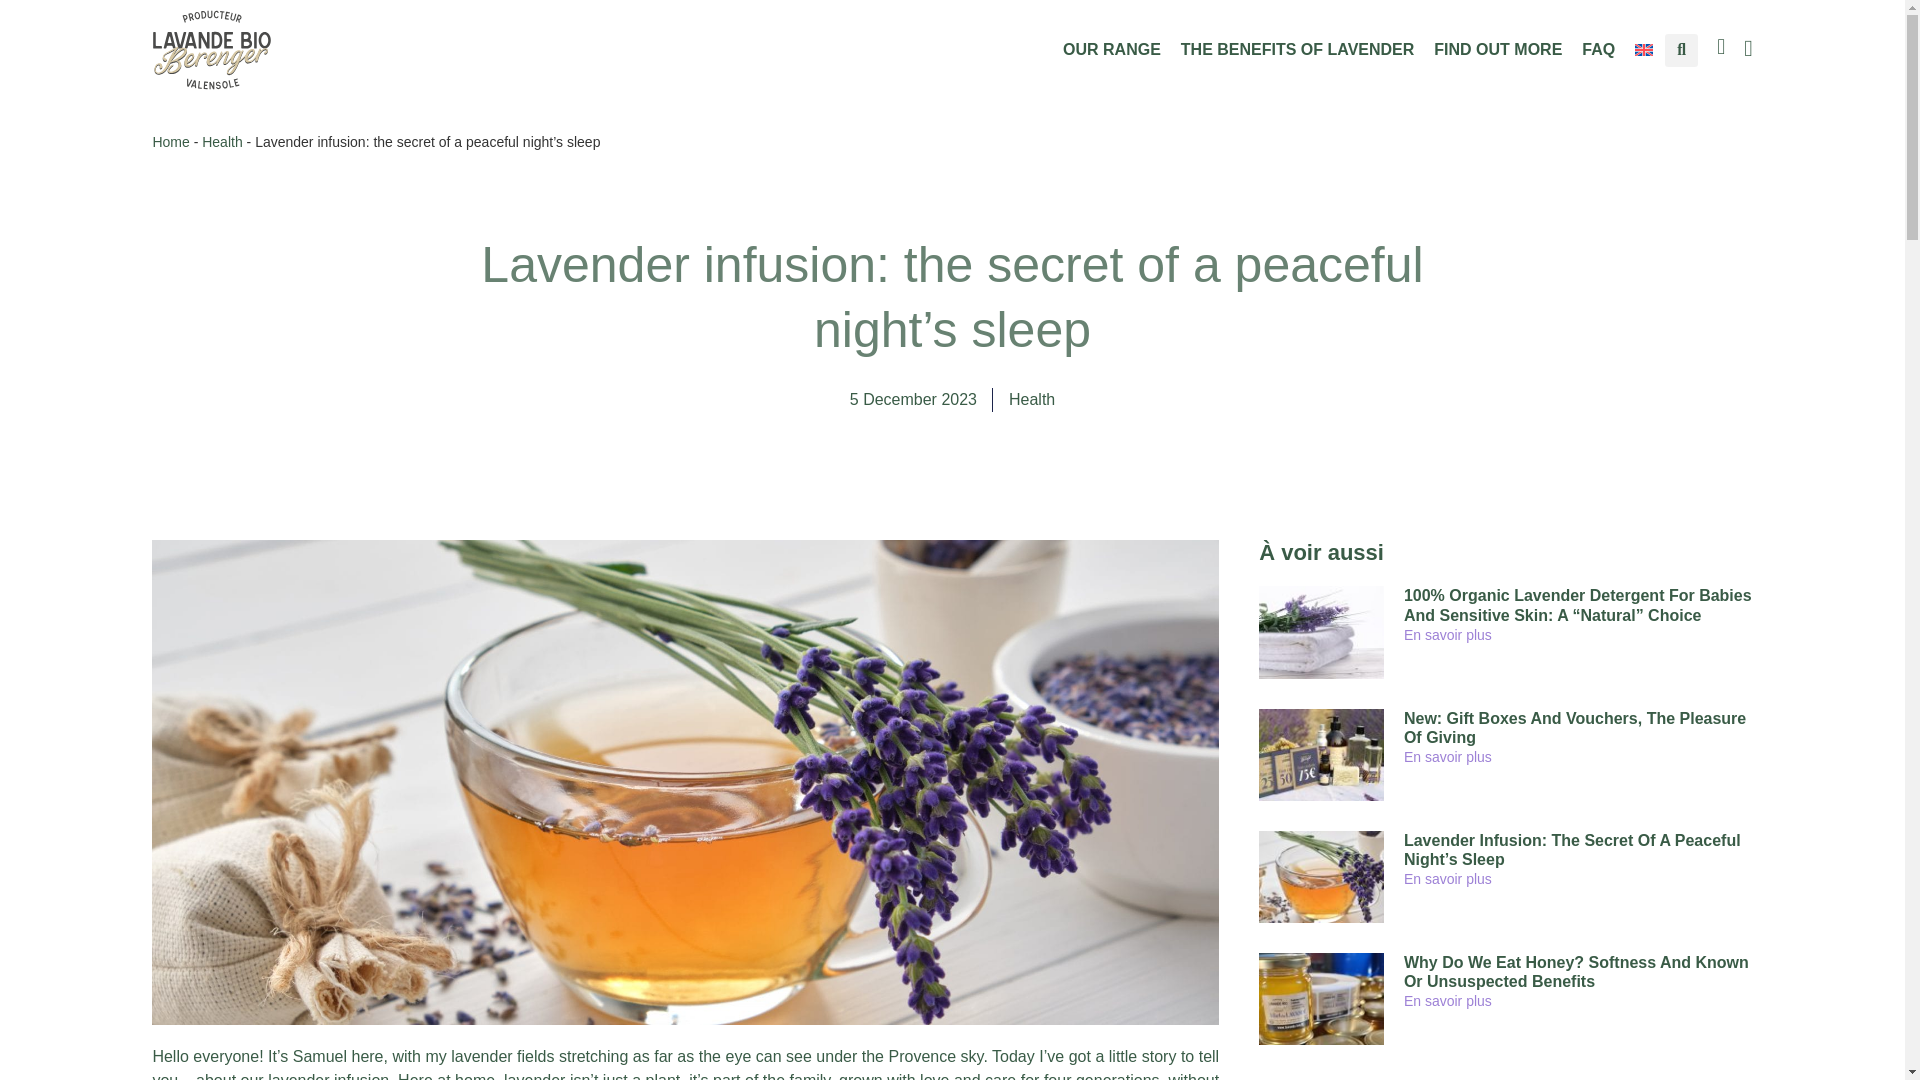 This screenshot has height=1080, width=1920. Describe the element at coordinates (1498, 50) in the screenshot. I see `FIND OUT MORE` at that location.